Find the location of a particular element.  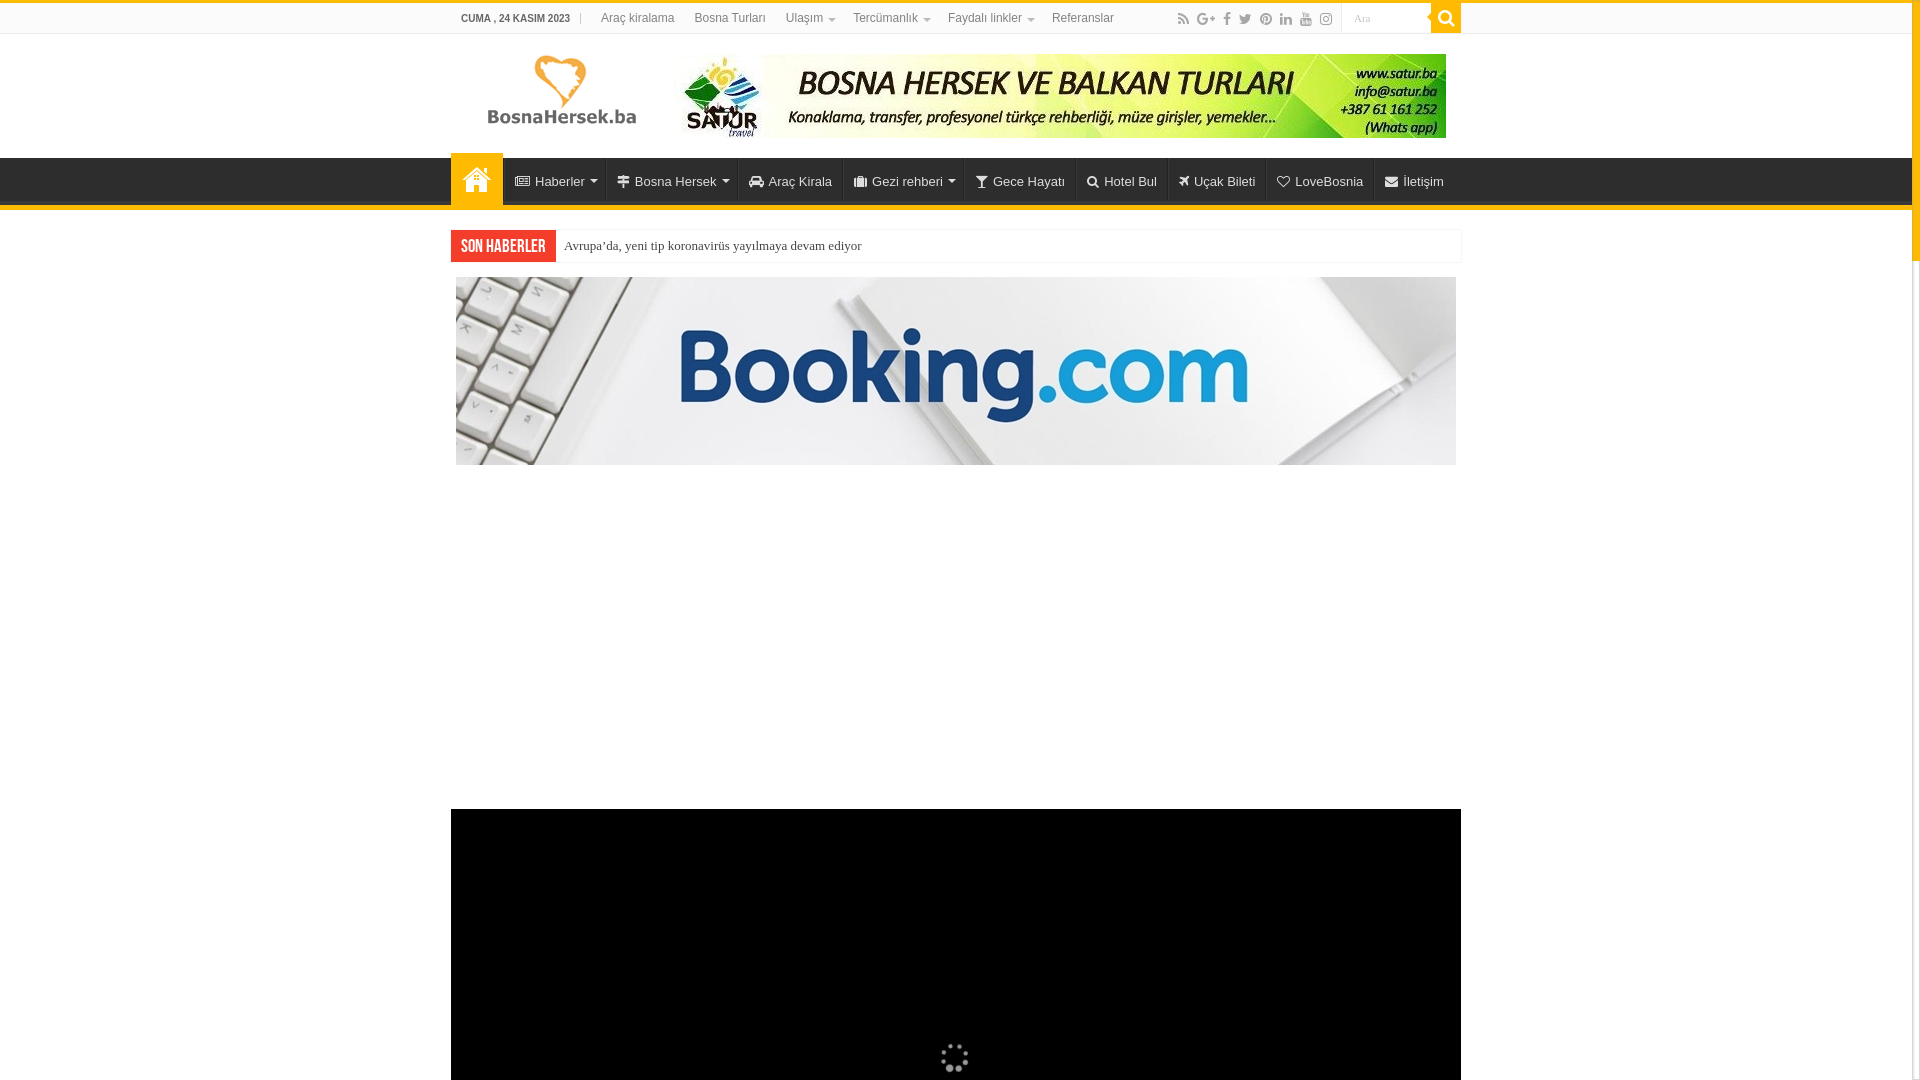

Haberler is located at coordinates (554, 179).